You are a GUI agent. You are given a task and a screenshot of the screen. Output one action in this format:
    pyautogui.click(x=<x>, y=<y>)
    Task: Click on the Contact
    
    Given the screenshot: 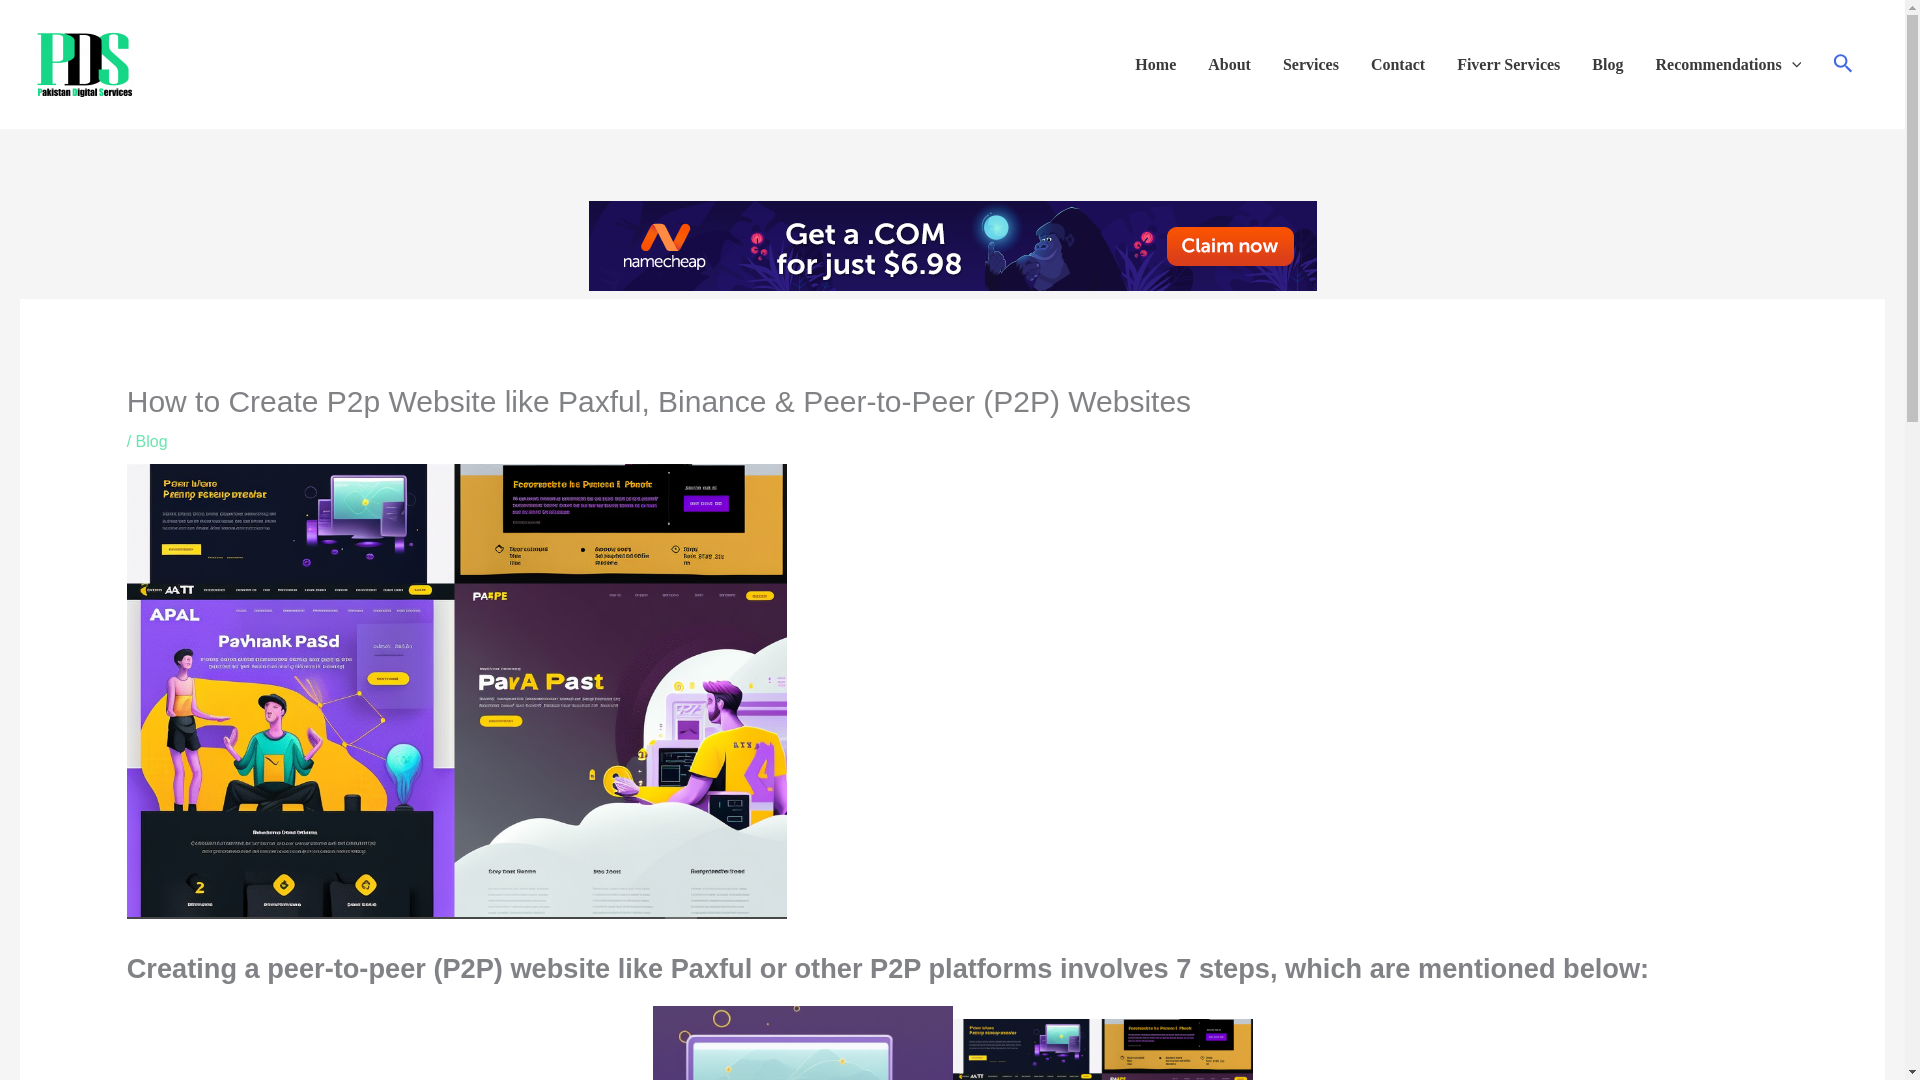 What is the action you would take?
    pyautogui.click(x=1398, y=64)
    